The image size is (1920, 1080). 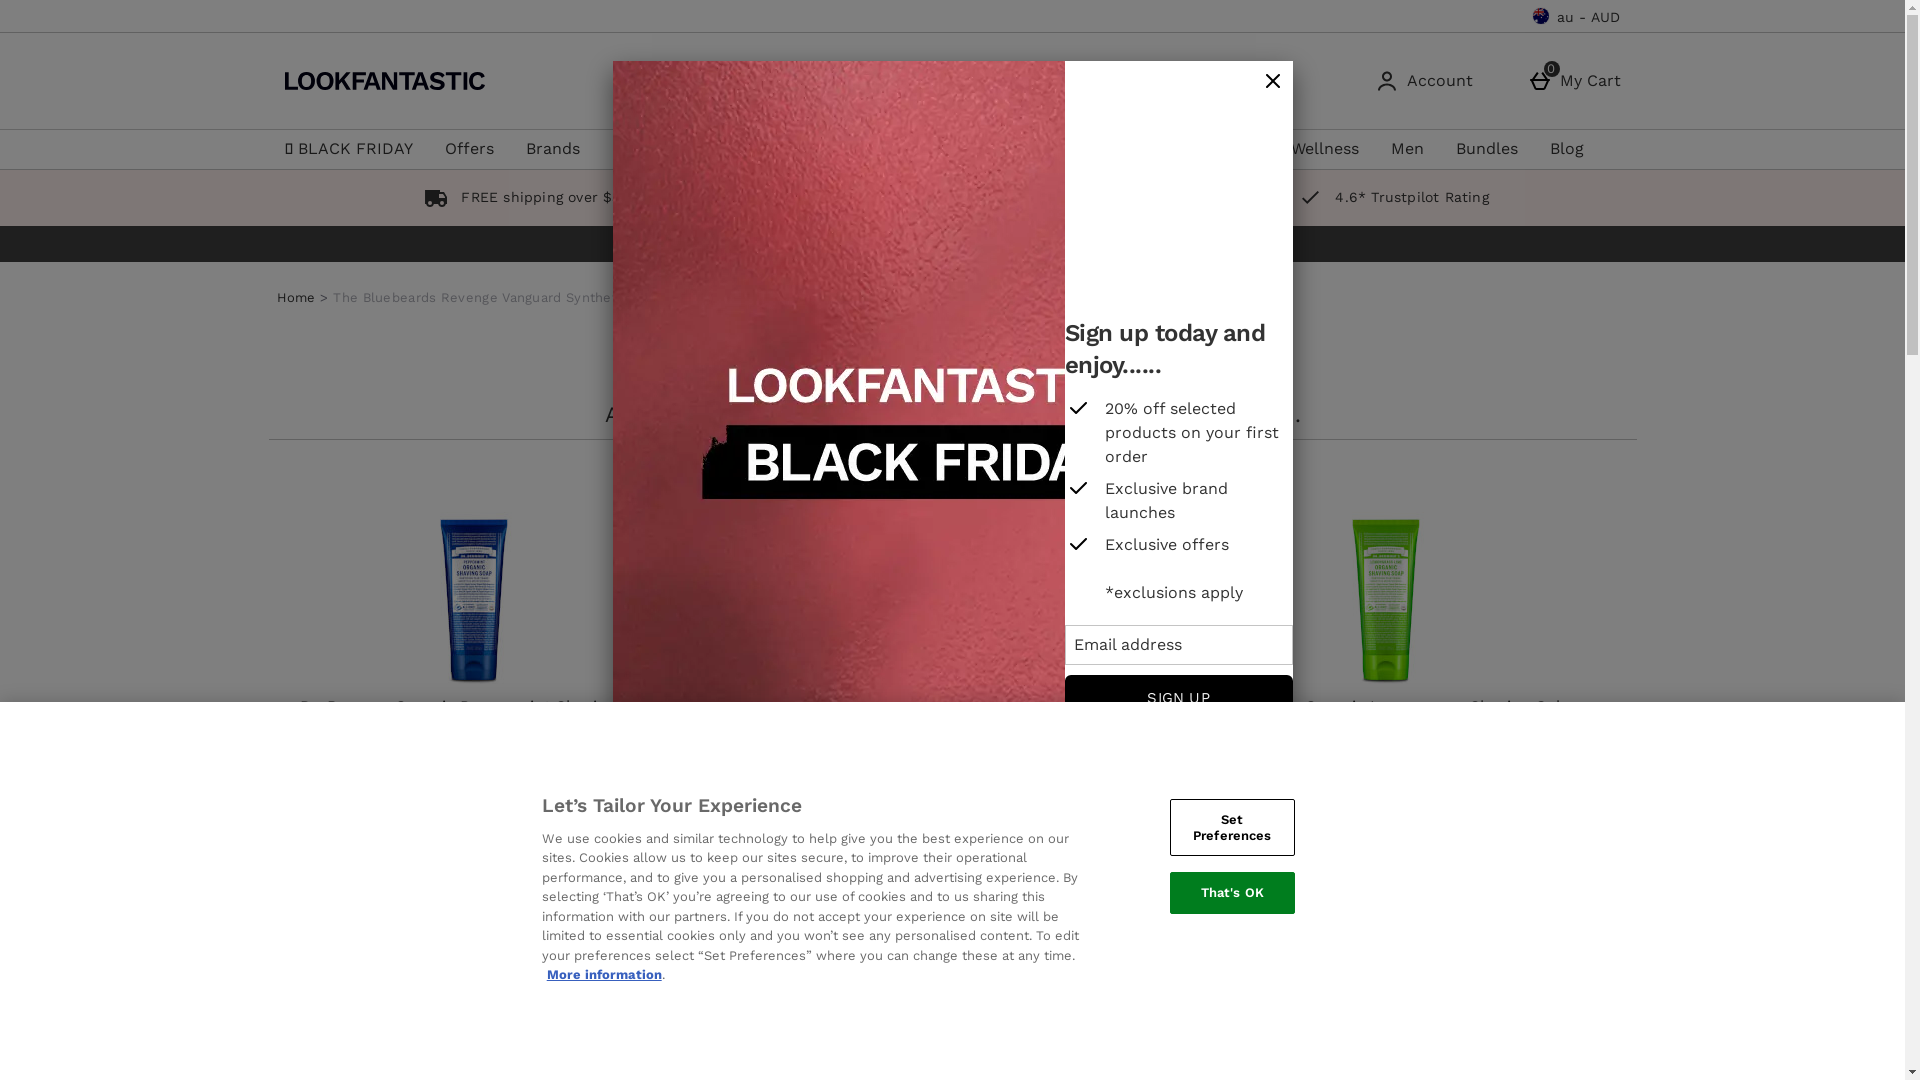 What do you see at coordinates (1219, 149) in the screenshot?
I see `Fragrance` at bounding box center [1219, 149].